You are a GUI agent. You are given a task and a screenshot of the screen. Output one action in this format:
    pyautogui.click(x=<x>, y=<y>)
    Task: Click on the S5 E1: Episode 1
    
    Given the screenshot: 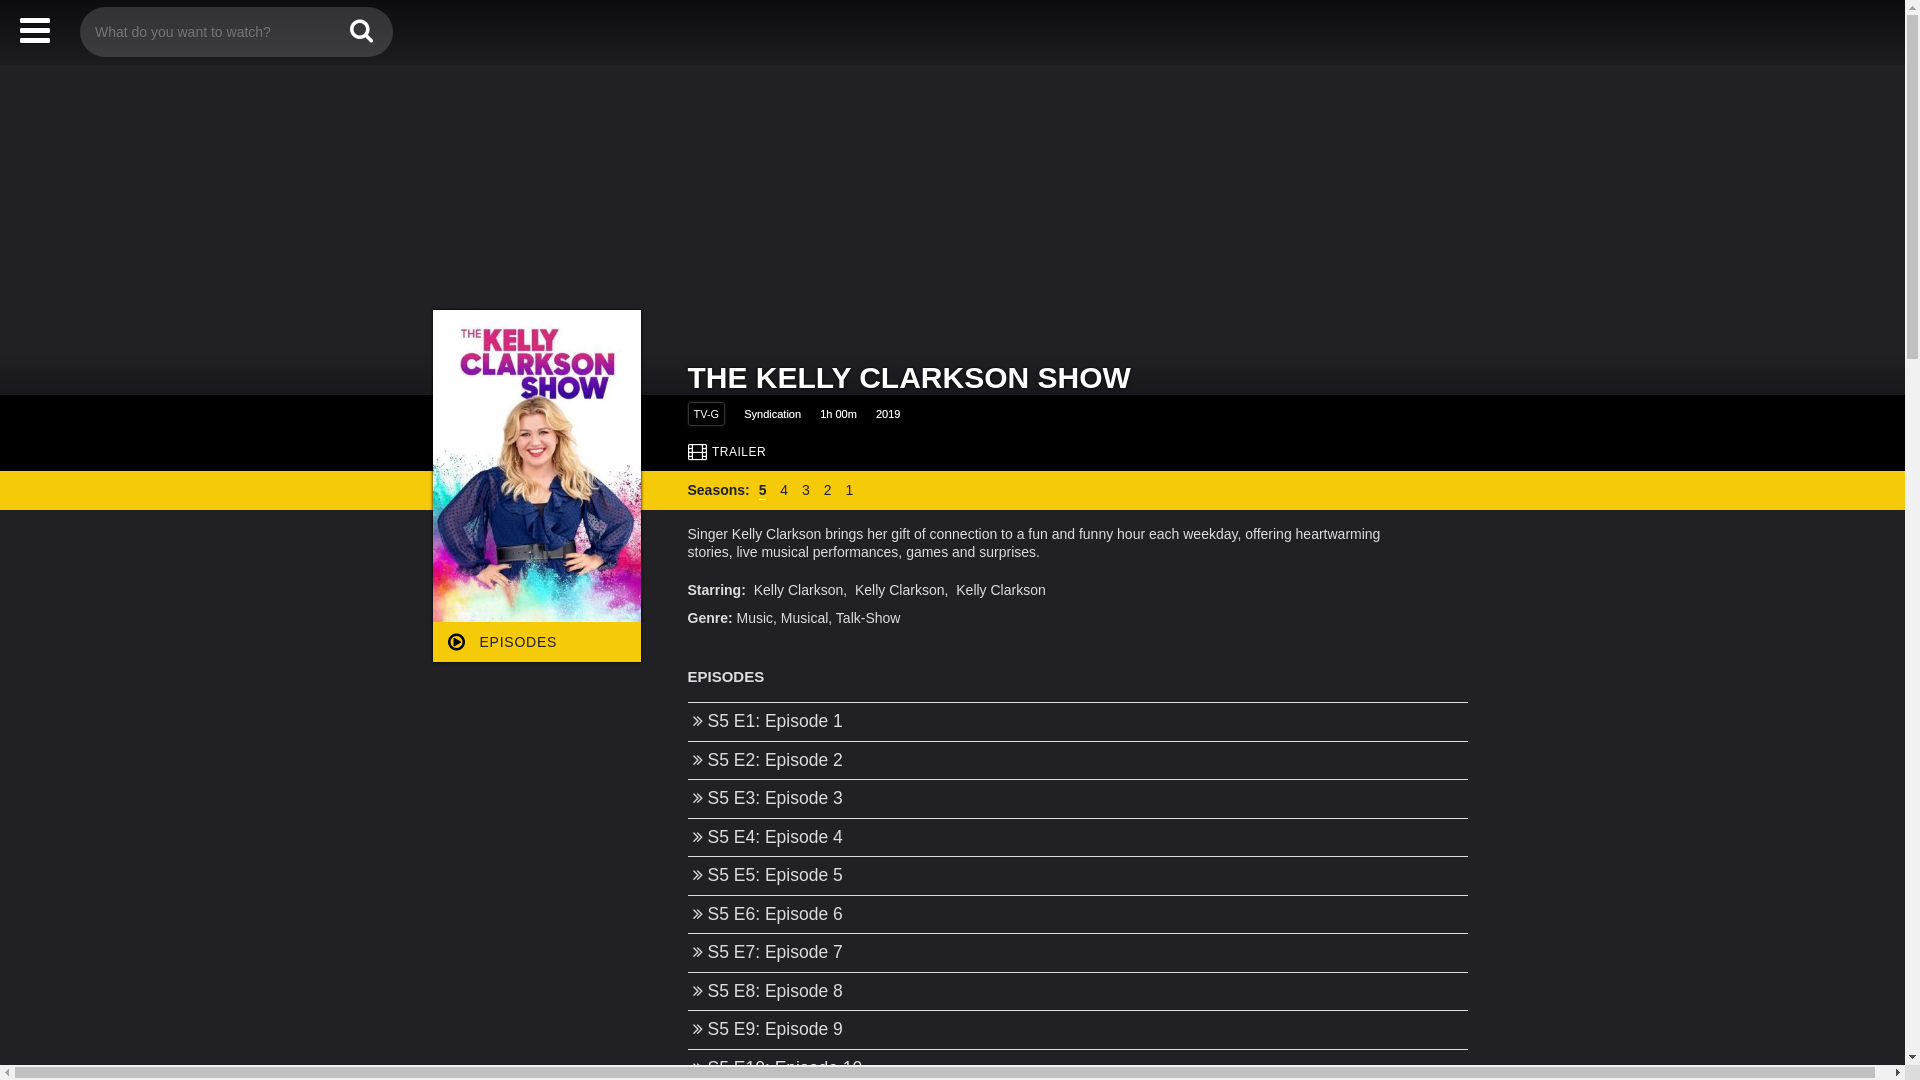 What is the action you would take?
    pyautogui.click(x=1078, y=722)
    